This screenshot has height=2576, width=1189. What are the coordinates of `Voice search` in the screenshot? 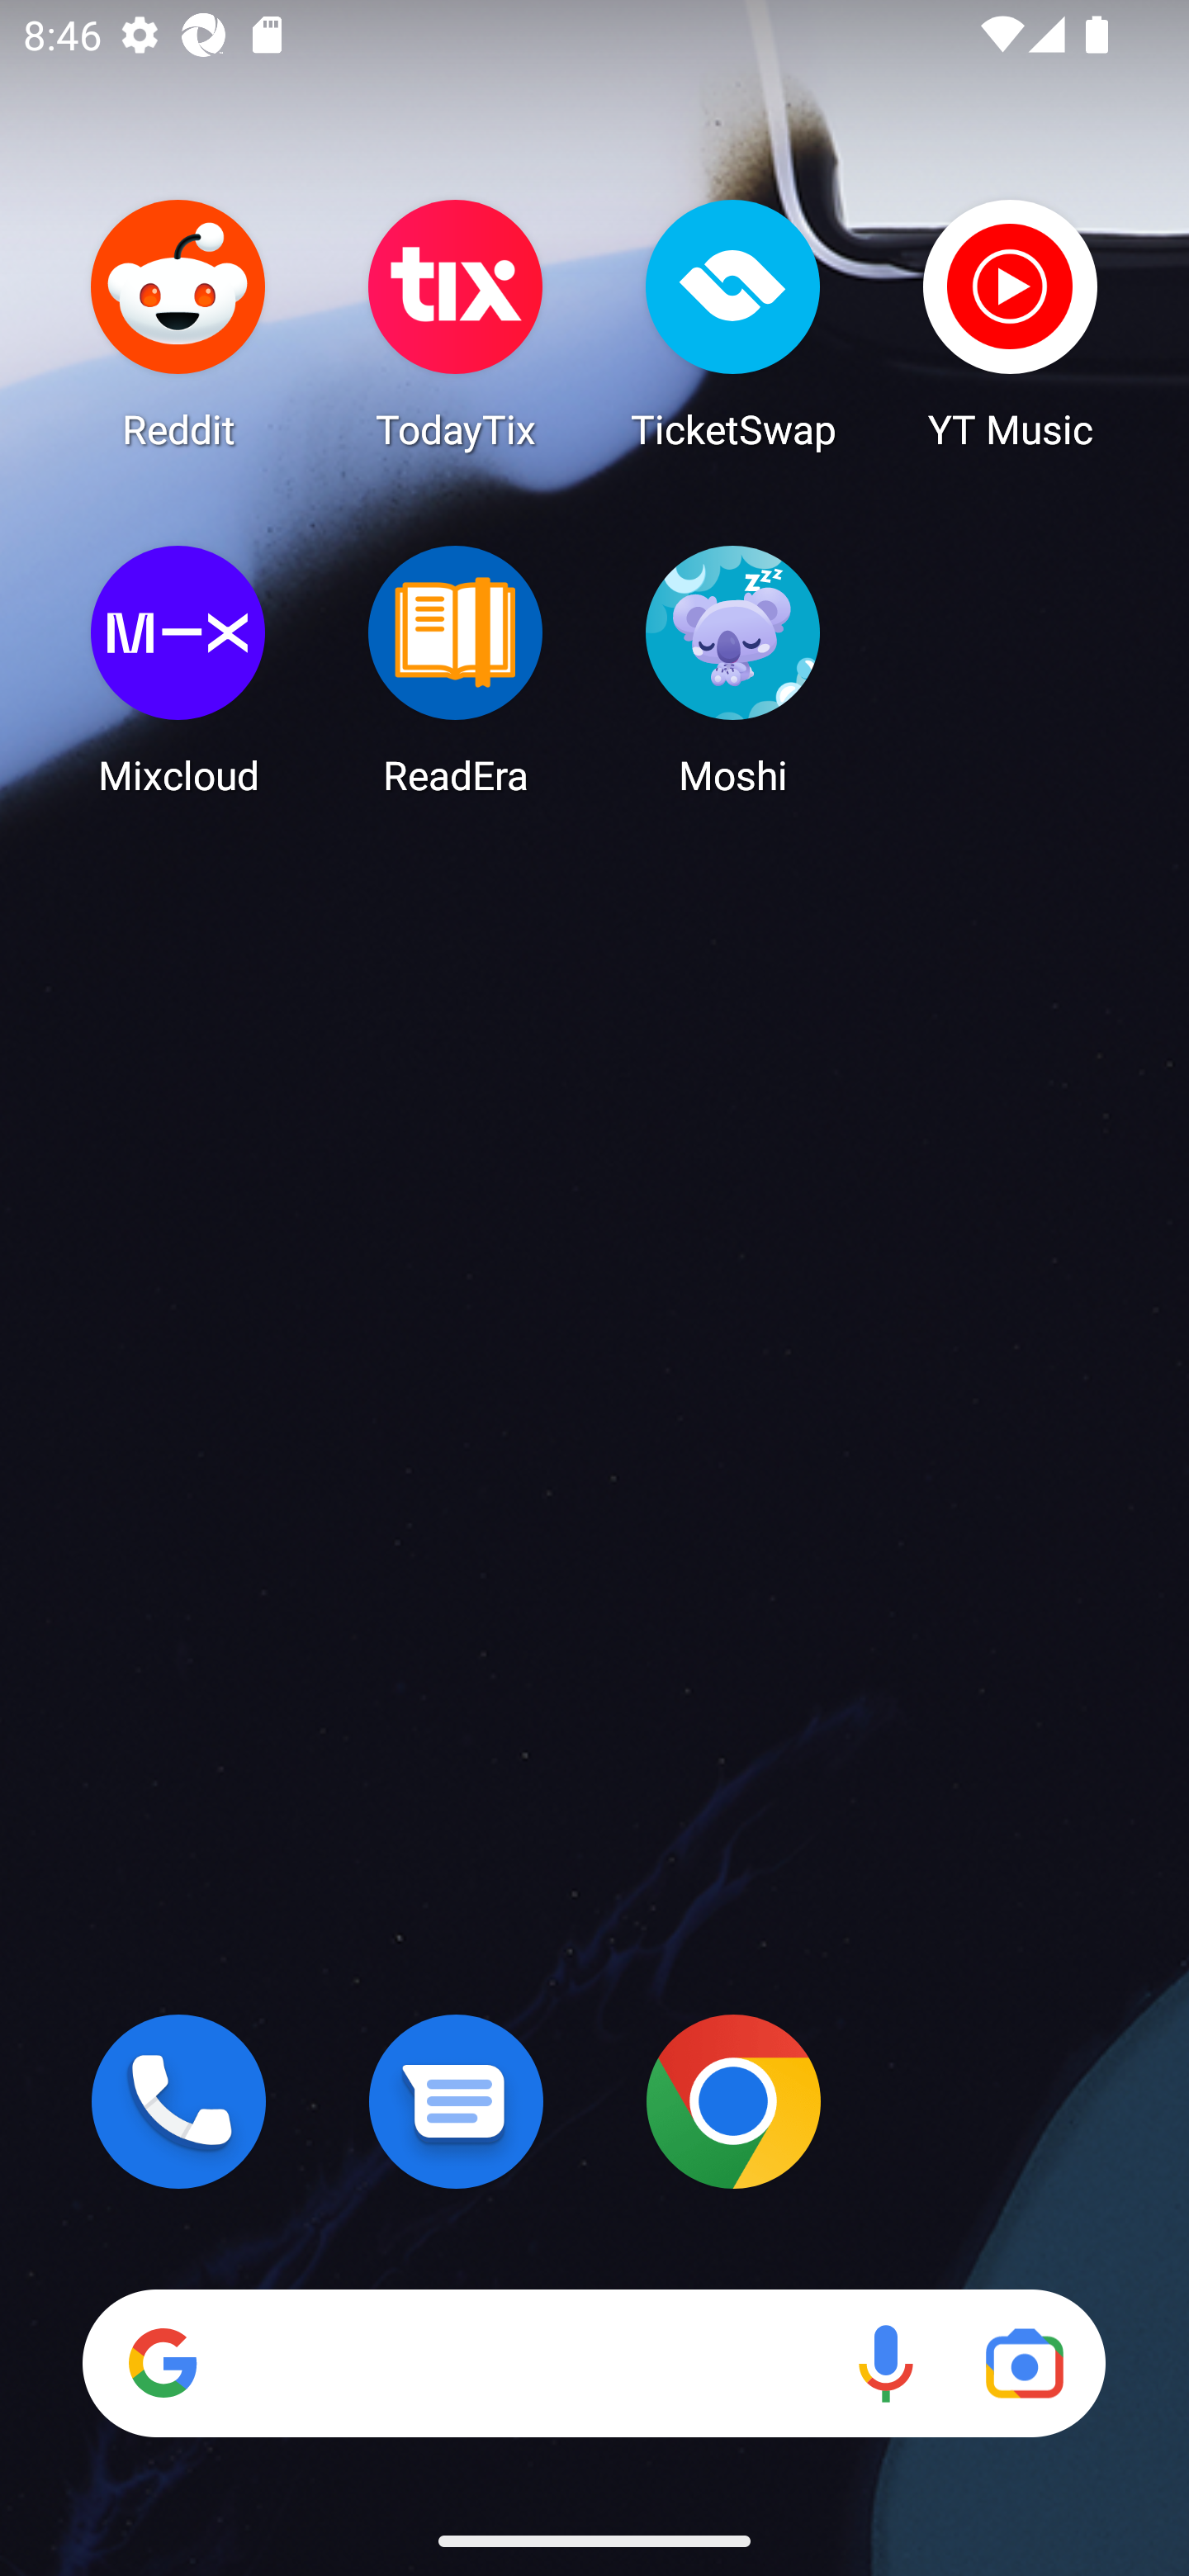 It's located at (885, 2363).